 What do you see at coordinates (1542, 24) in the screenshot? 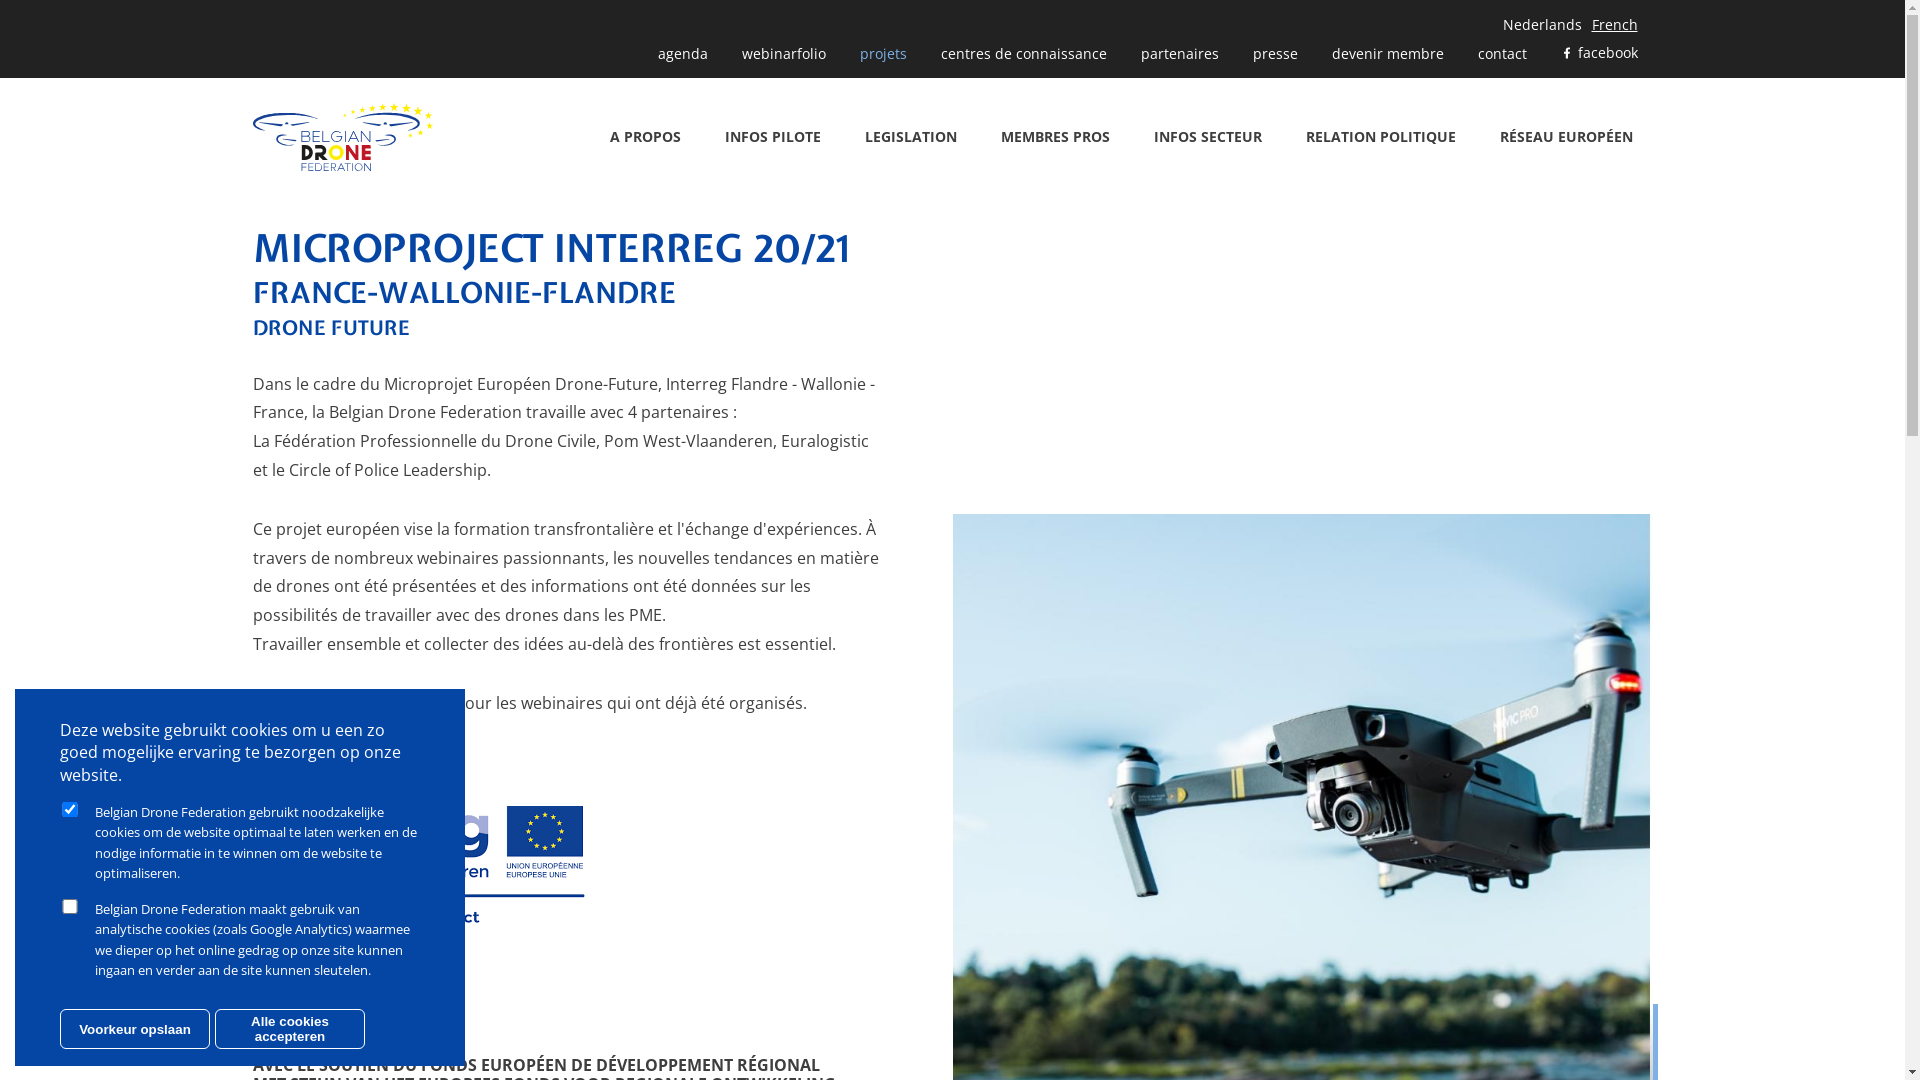
I see `Nederlands` at bounding box center [1542, 24].